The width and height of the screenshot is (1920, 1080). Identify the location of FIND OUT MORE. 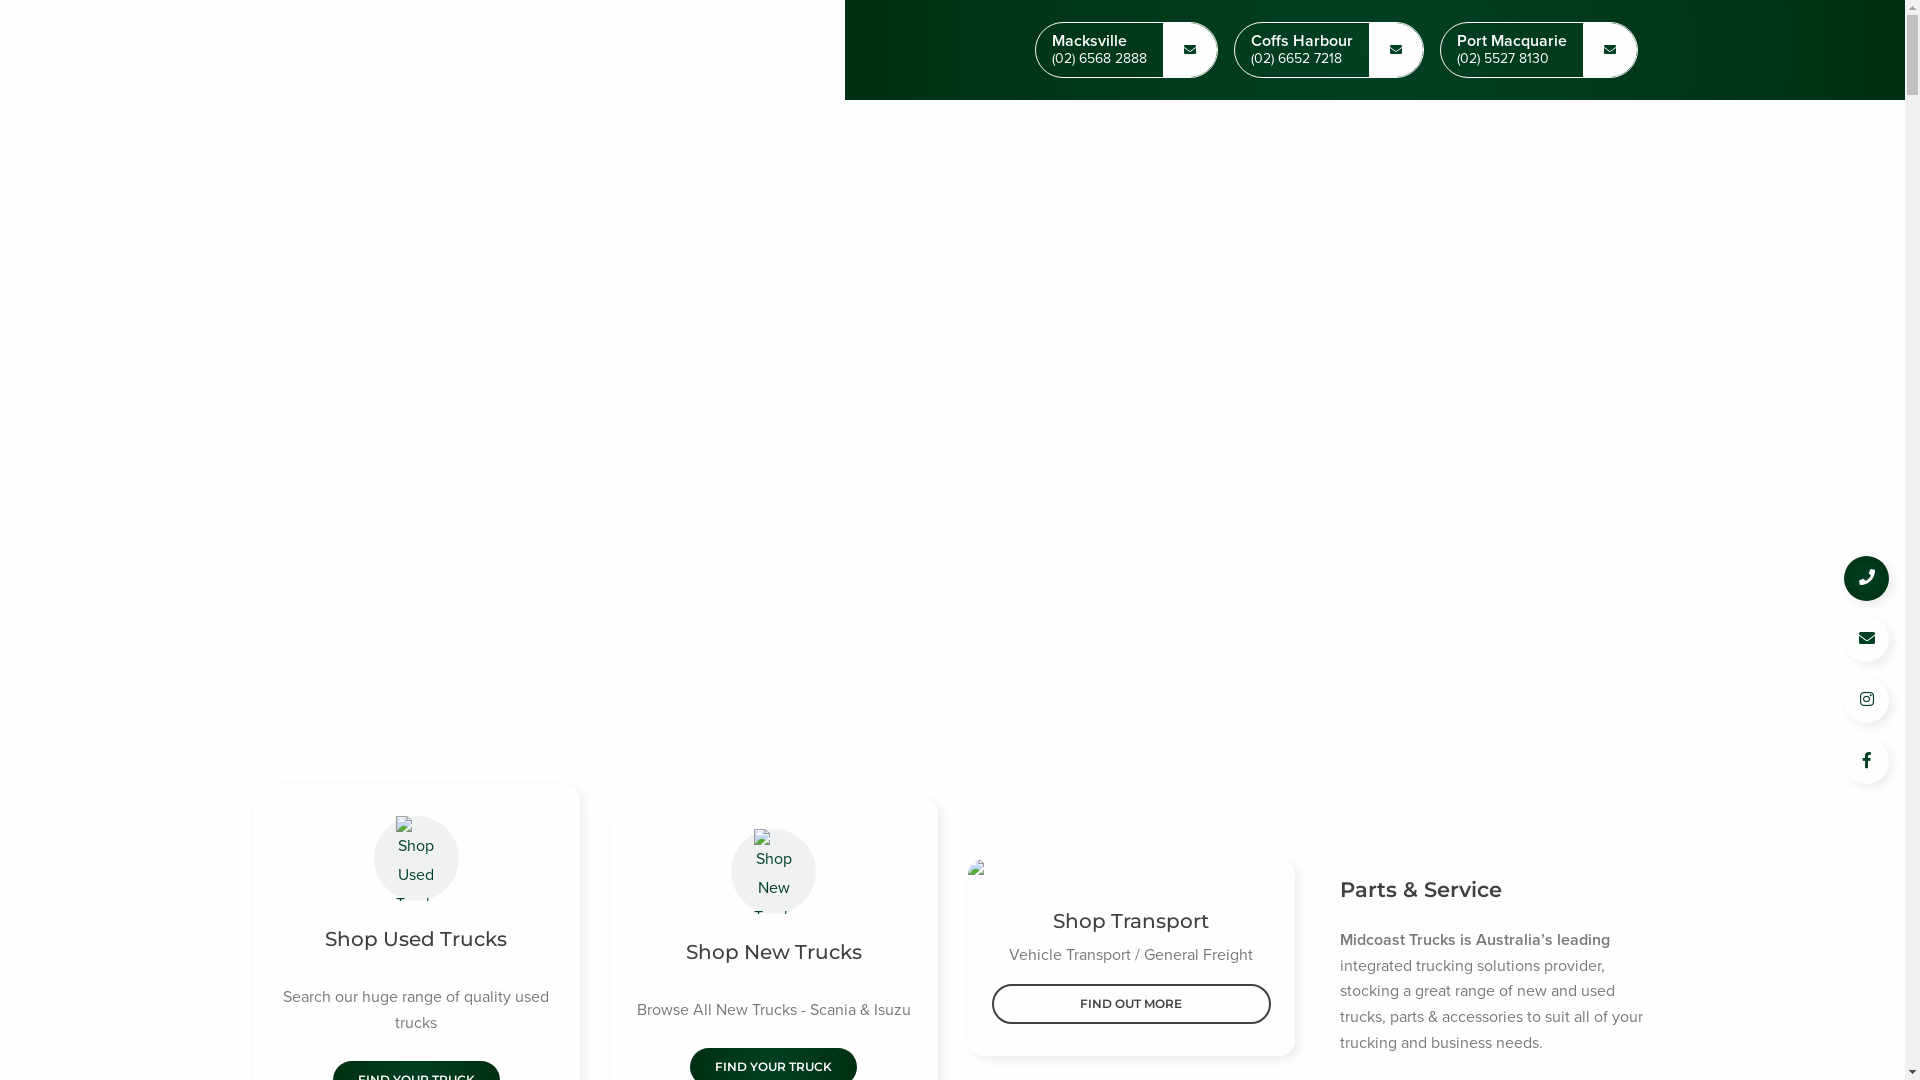
(1132, 1004).